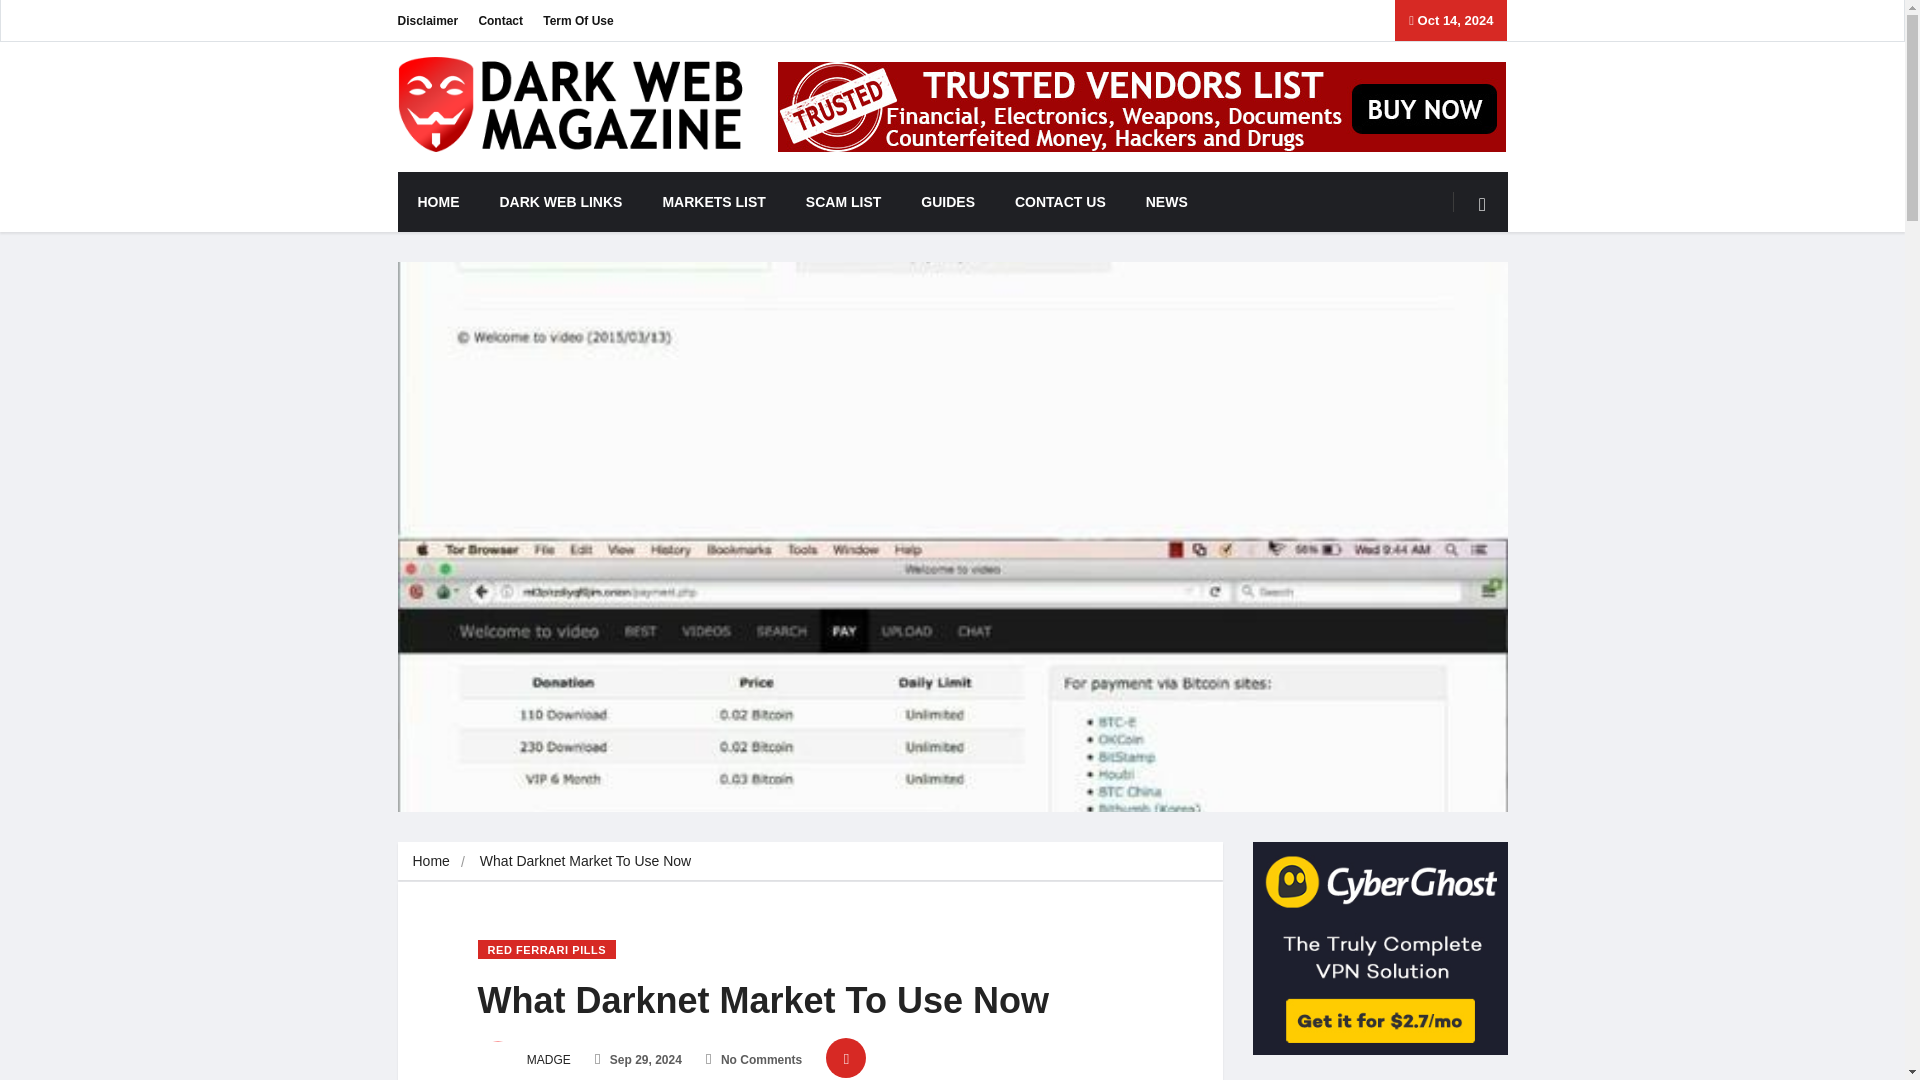 The width and height of the screenshot is (1920, 1080). I want to click on RED FERRARI PILLS, so click(547, 949).